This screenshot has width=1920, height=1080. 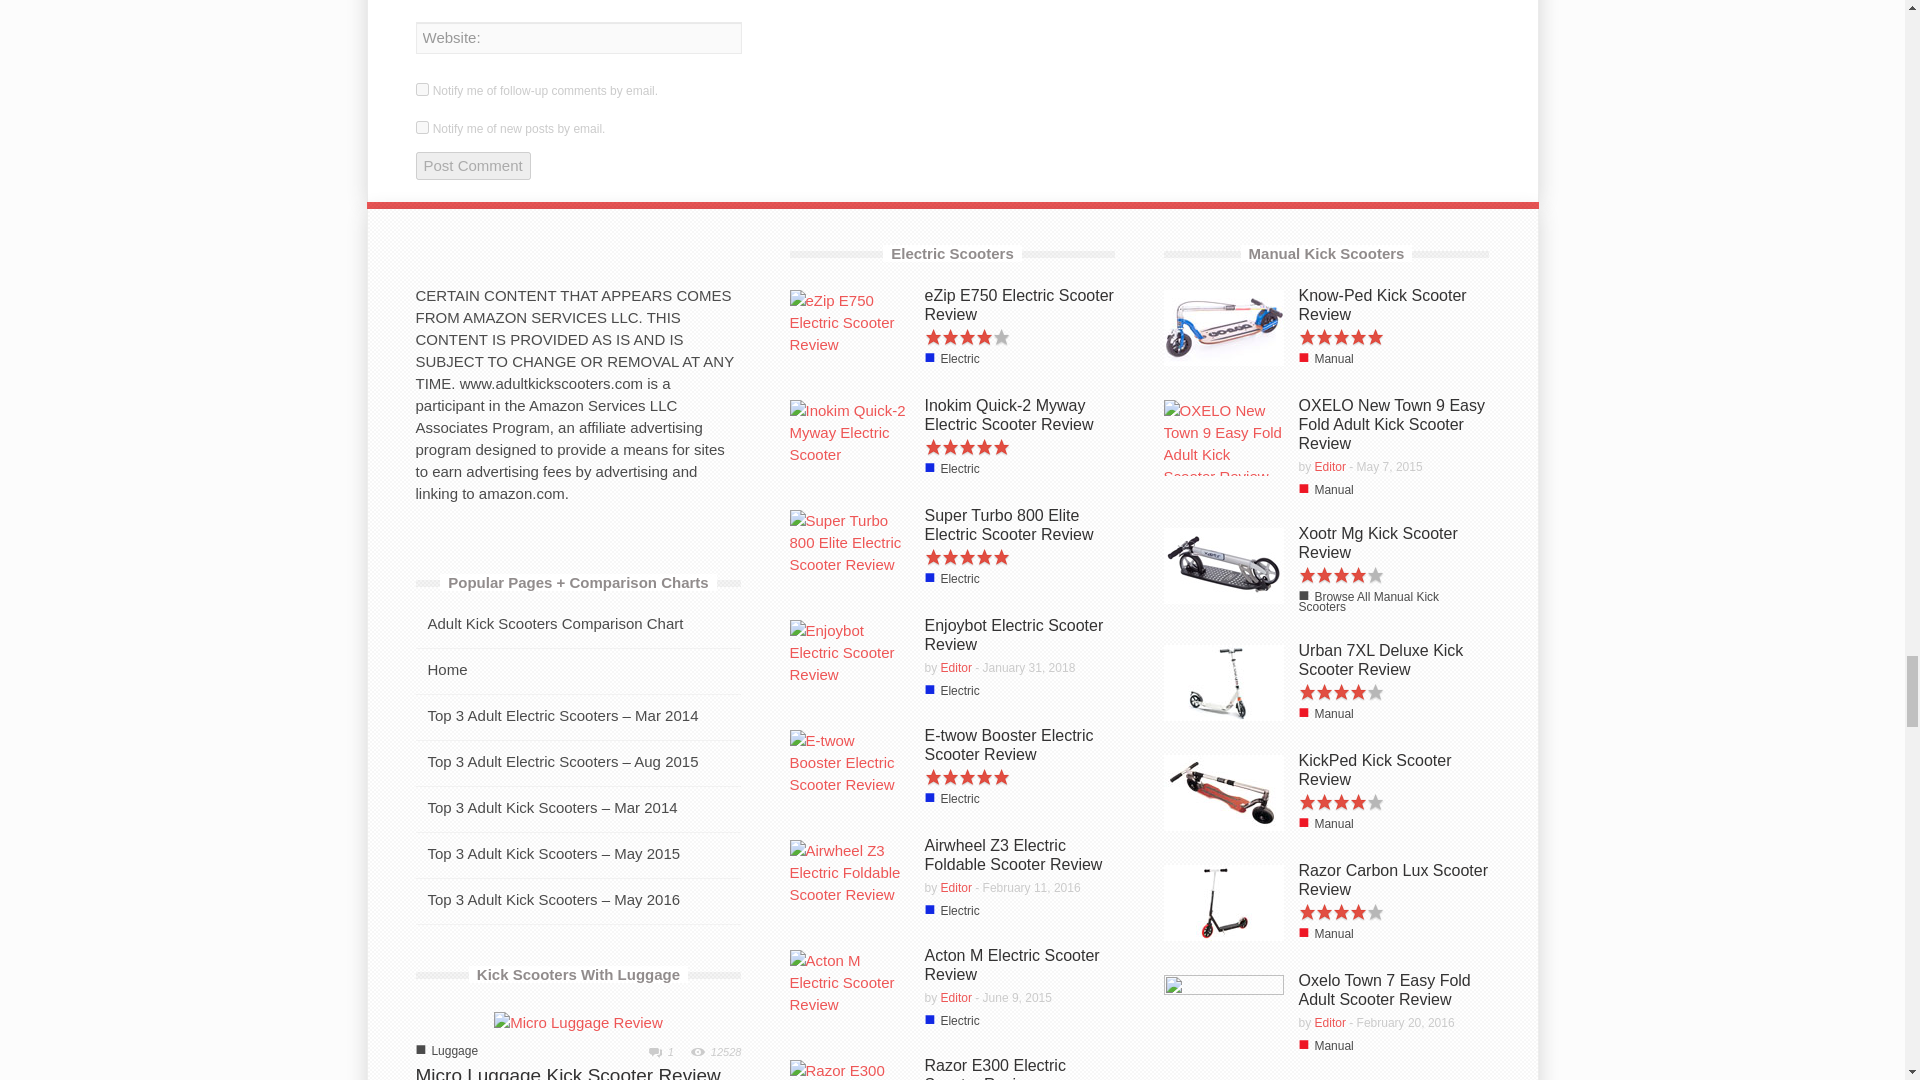 I want to click on subscribe, so click(x=422, y=90).